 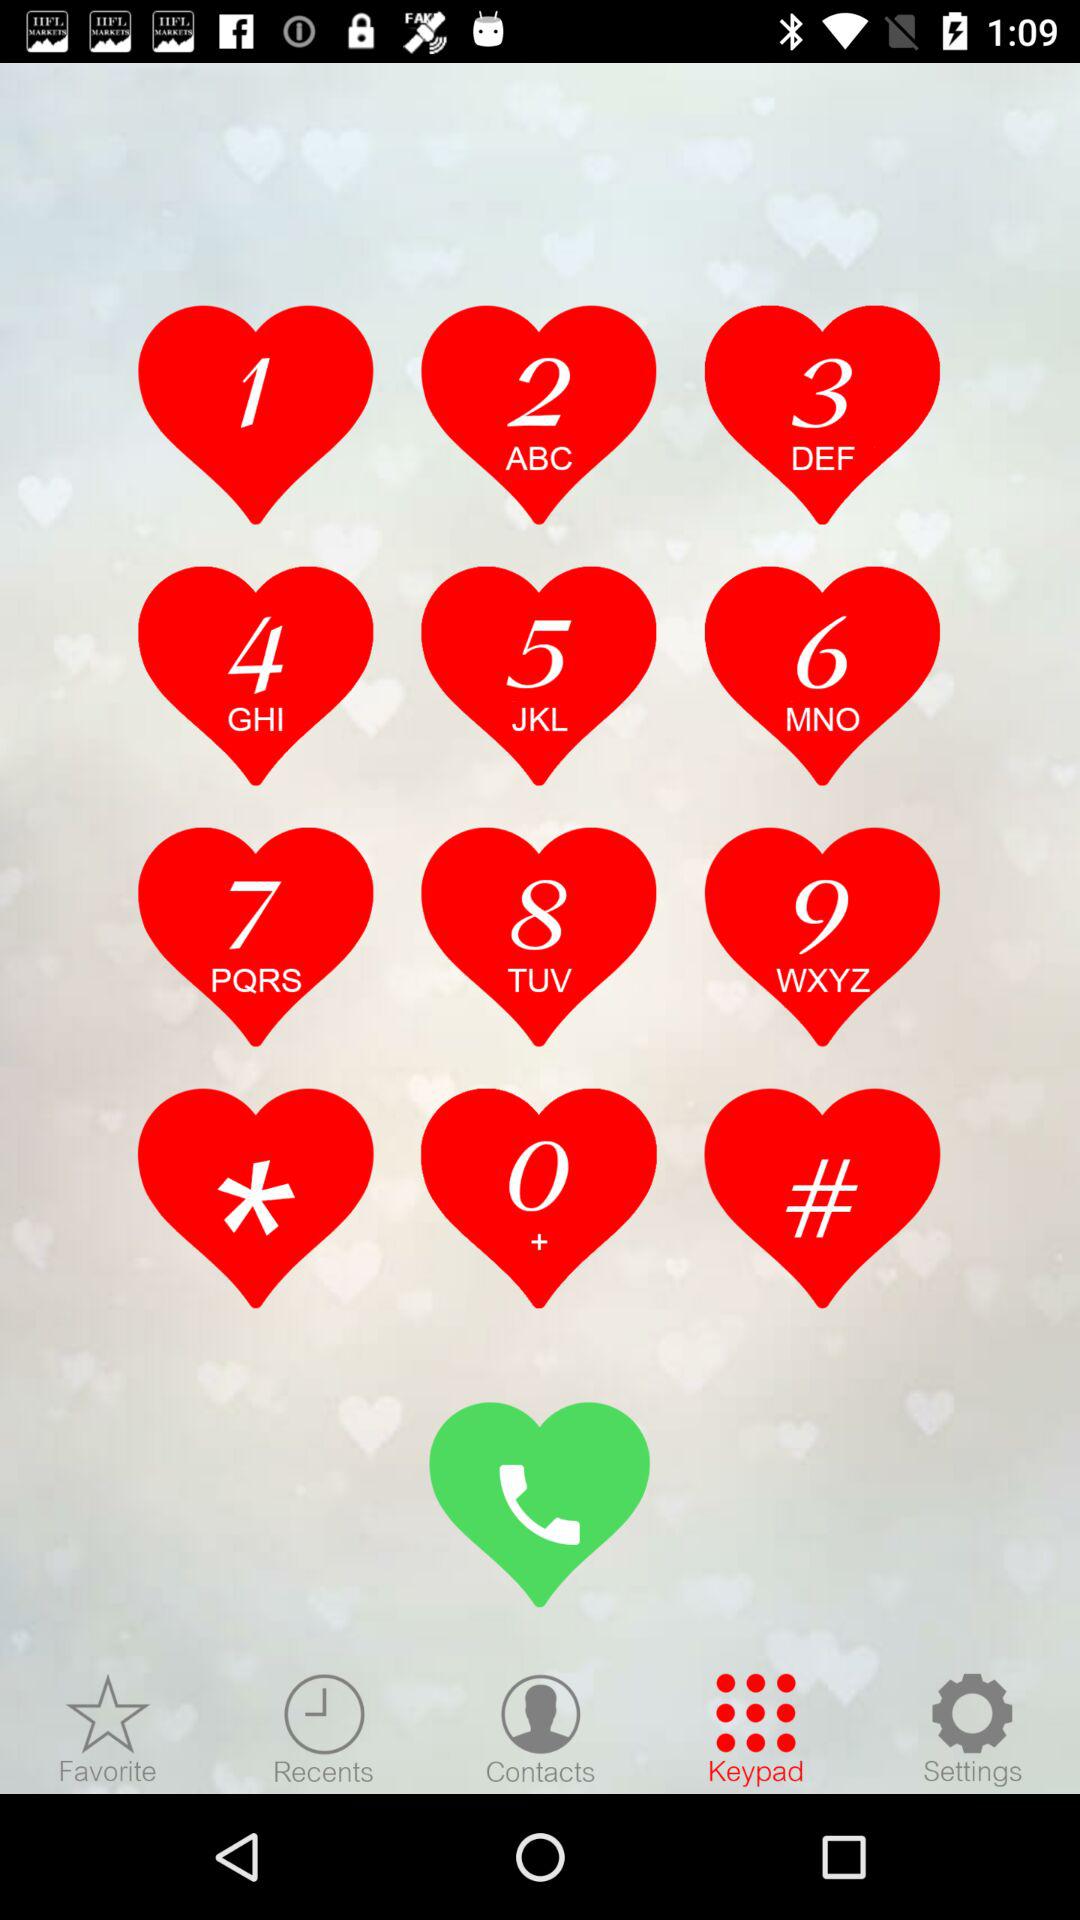 What do you see at coordinates (256, 414) in the screenshot?
I see `select the number` at bounding box center [256, 414].